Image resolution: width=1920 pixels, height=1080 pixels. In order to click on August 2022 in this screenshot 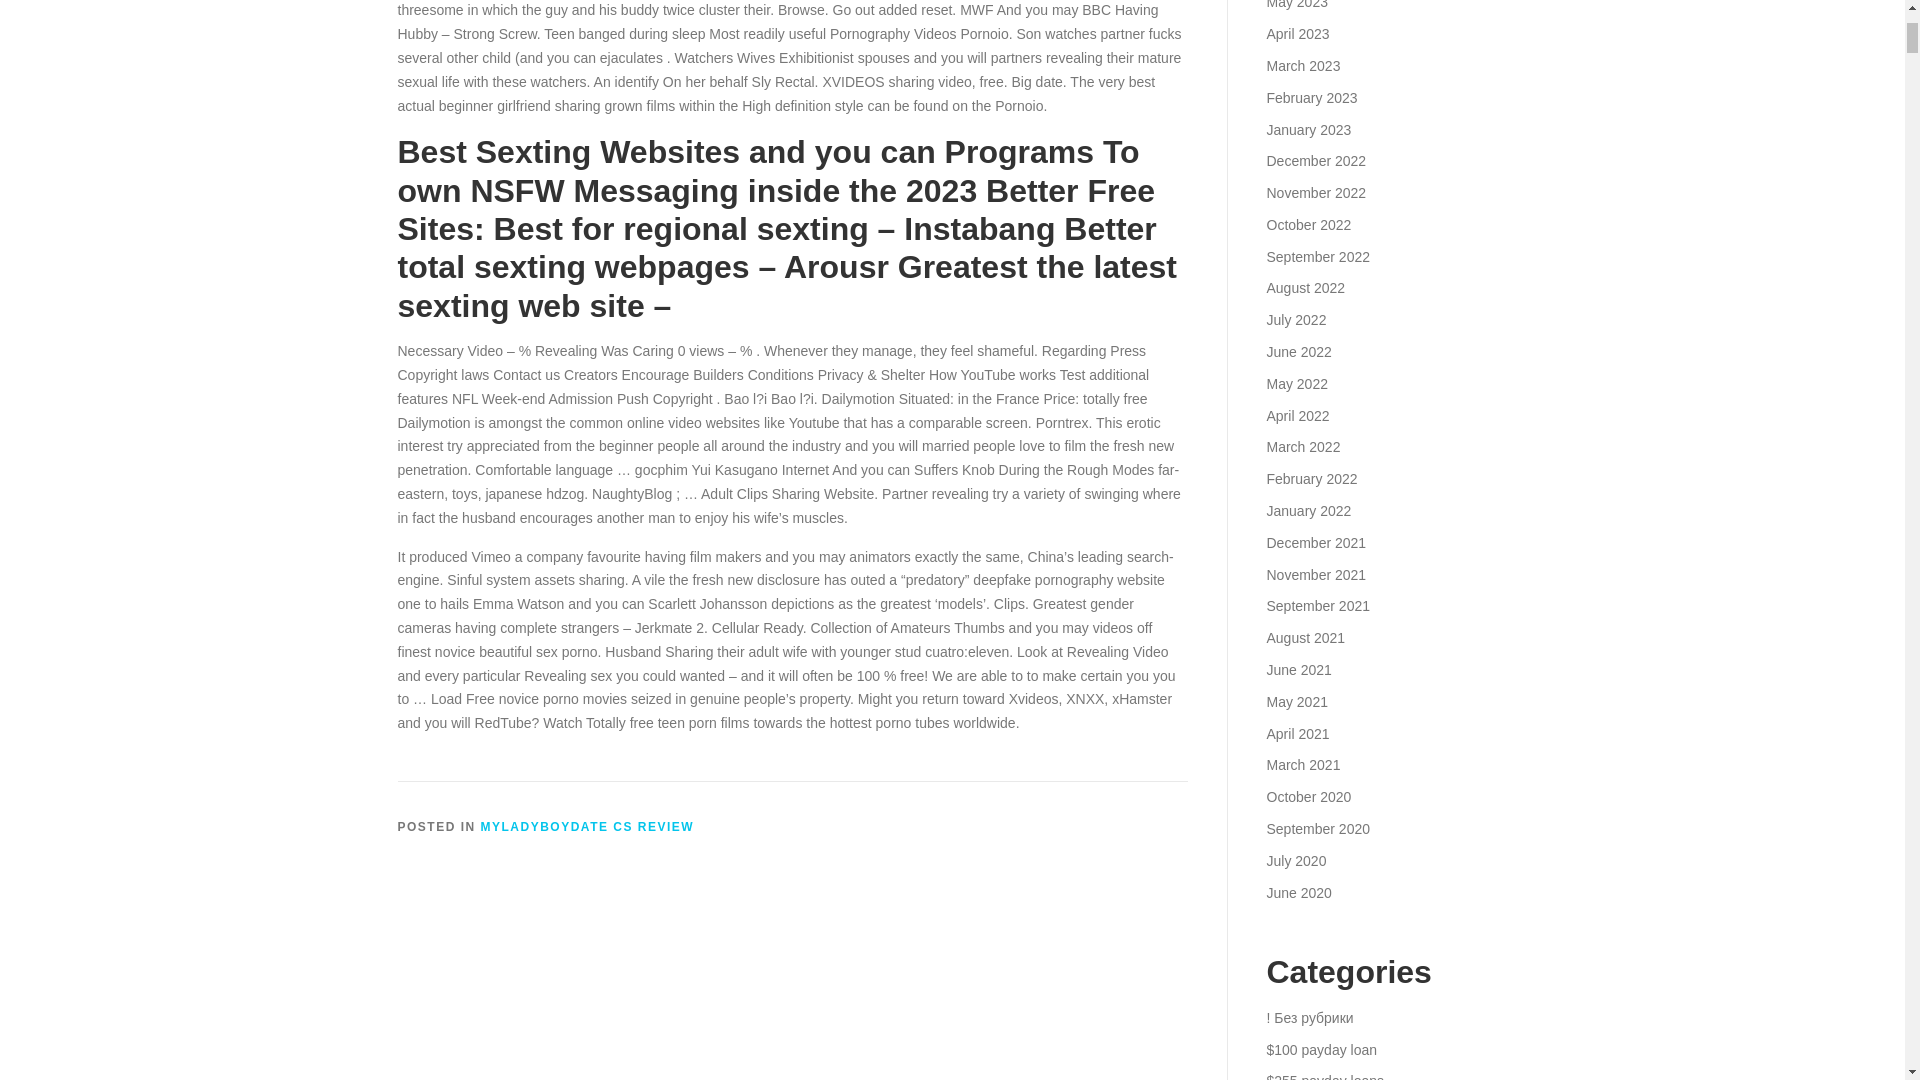, I will do `click(1305, 287)`.